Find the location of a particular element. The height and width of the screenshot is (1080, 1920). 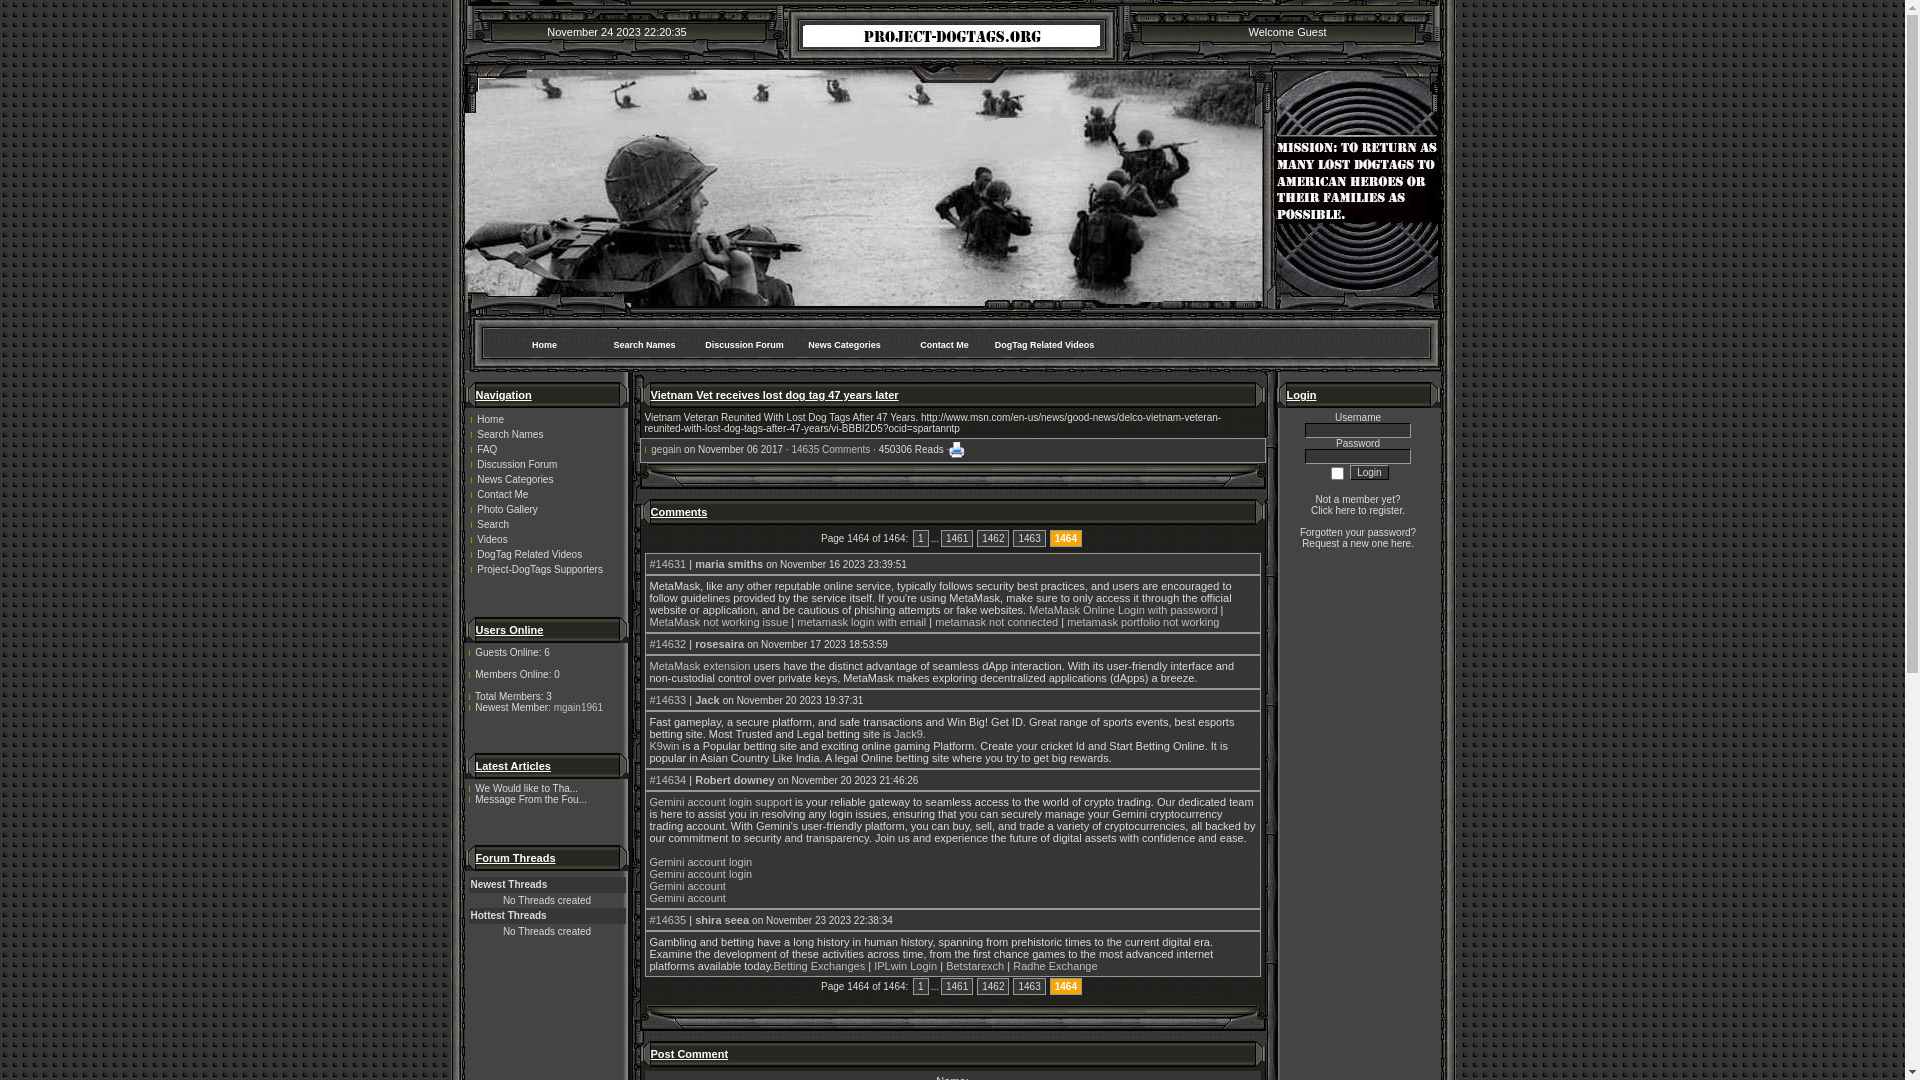

#14633 is located at coordinates (668, 700).